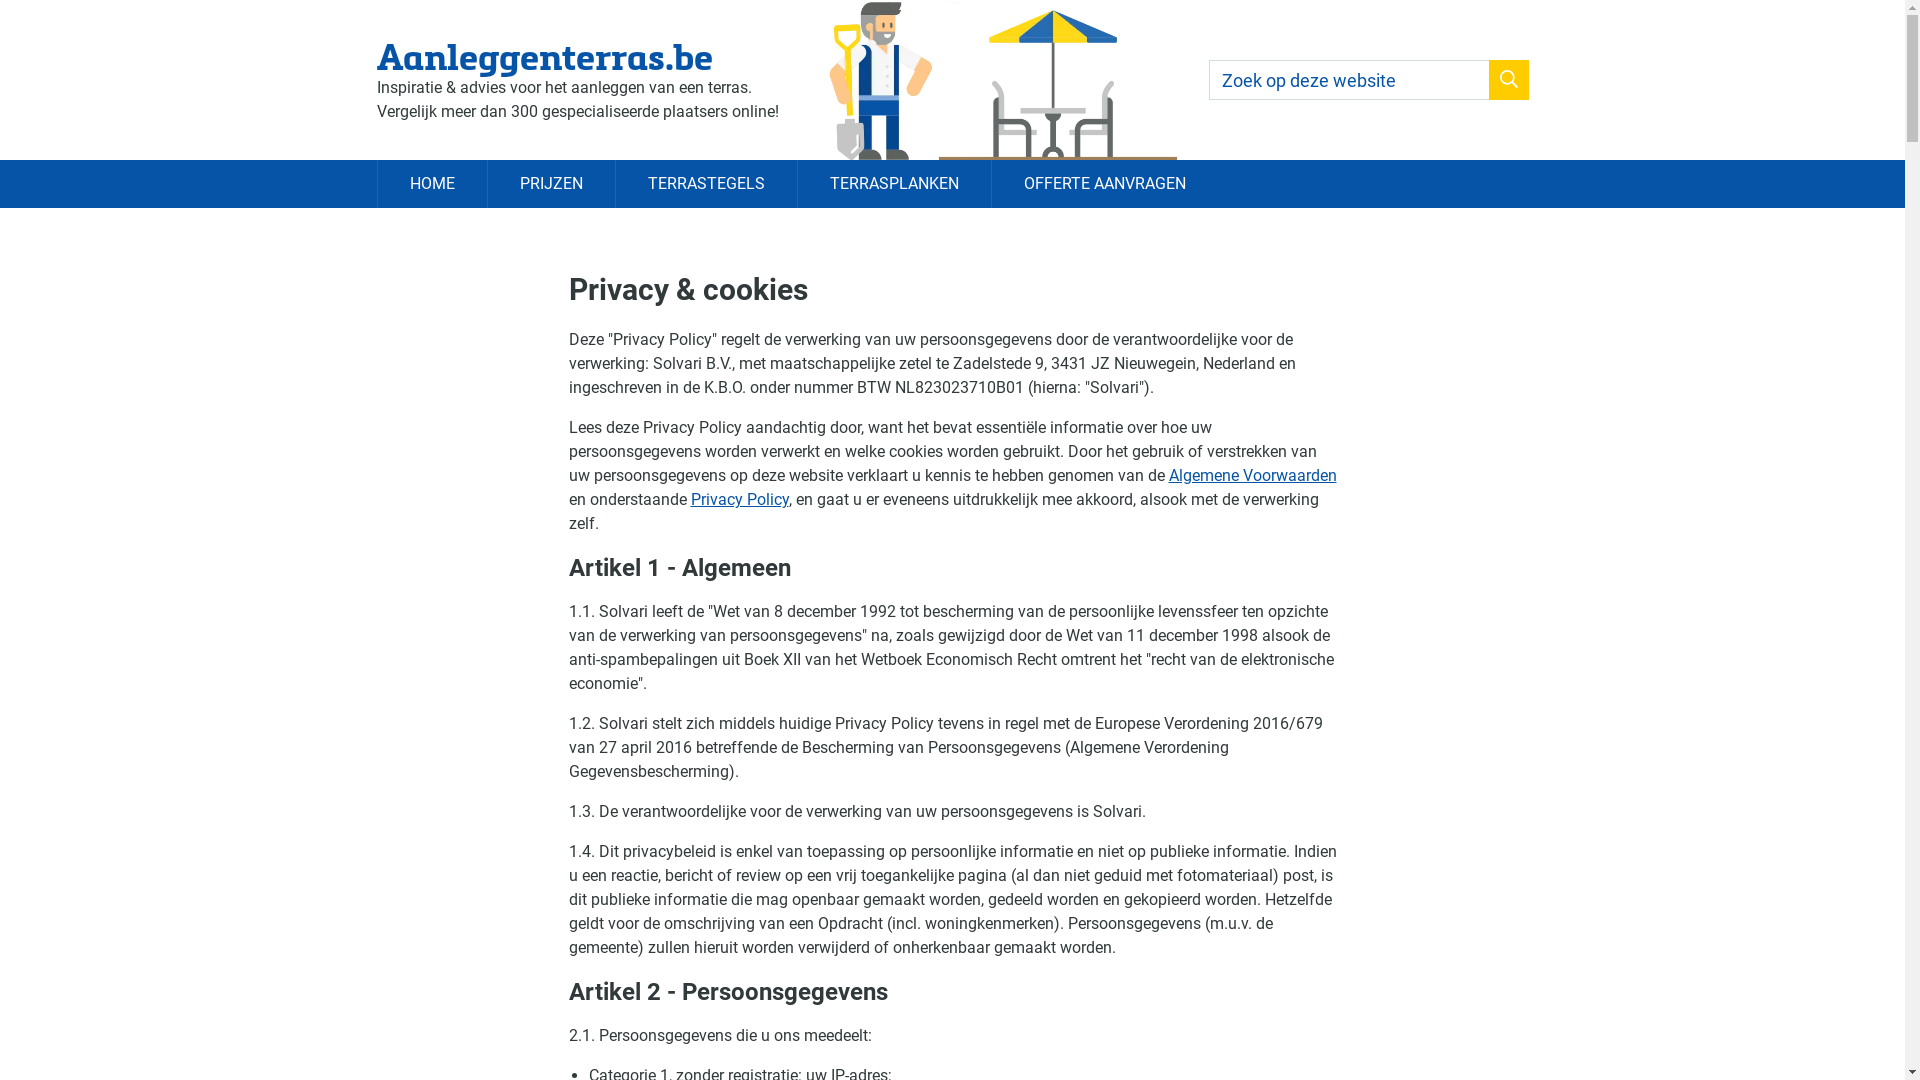  What do you see at coordinates (893, 184) in the screenshot?
I see `TERRASPLANKEN` at bounding box center [893, 184].